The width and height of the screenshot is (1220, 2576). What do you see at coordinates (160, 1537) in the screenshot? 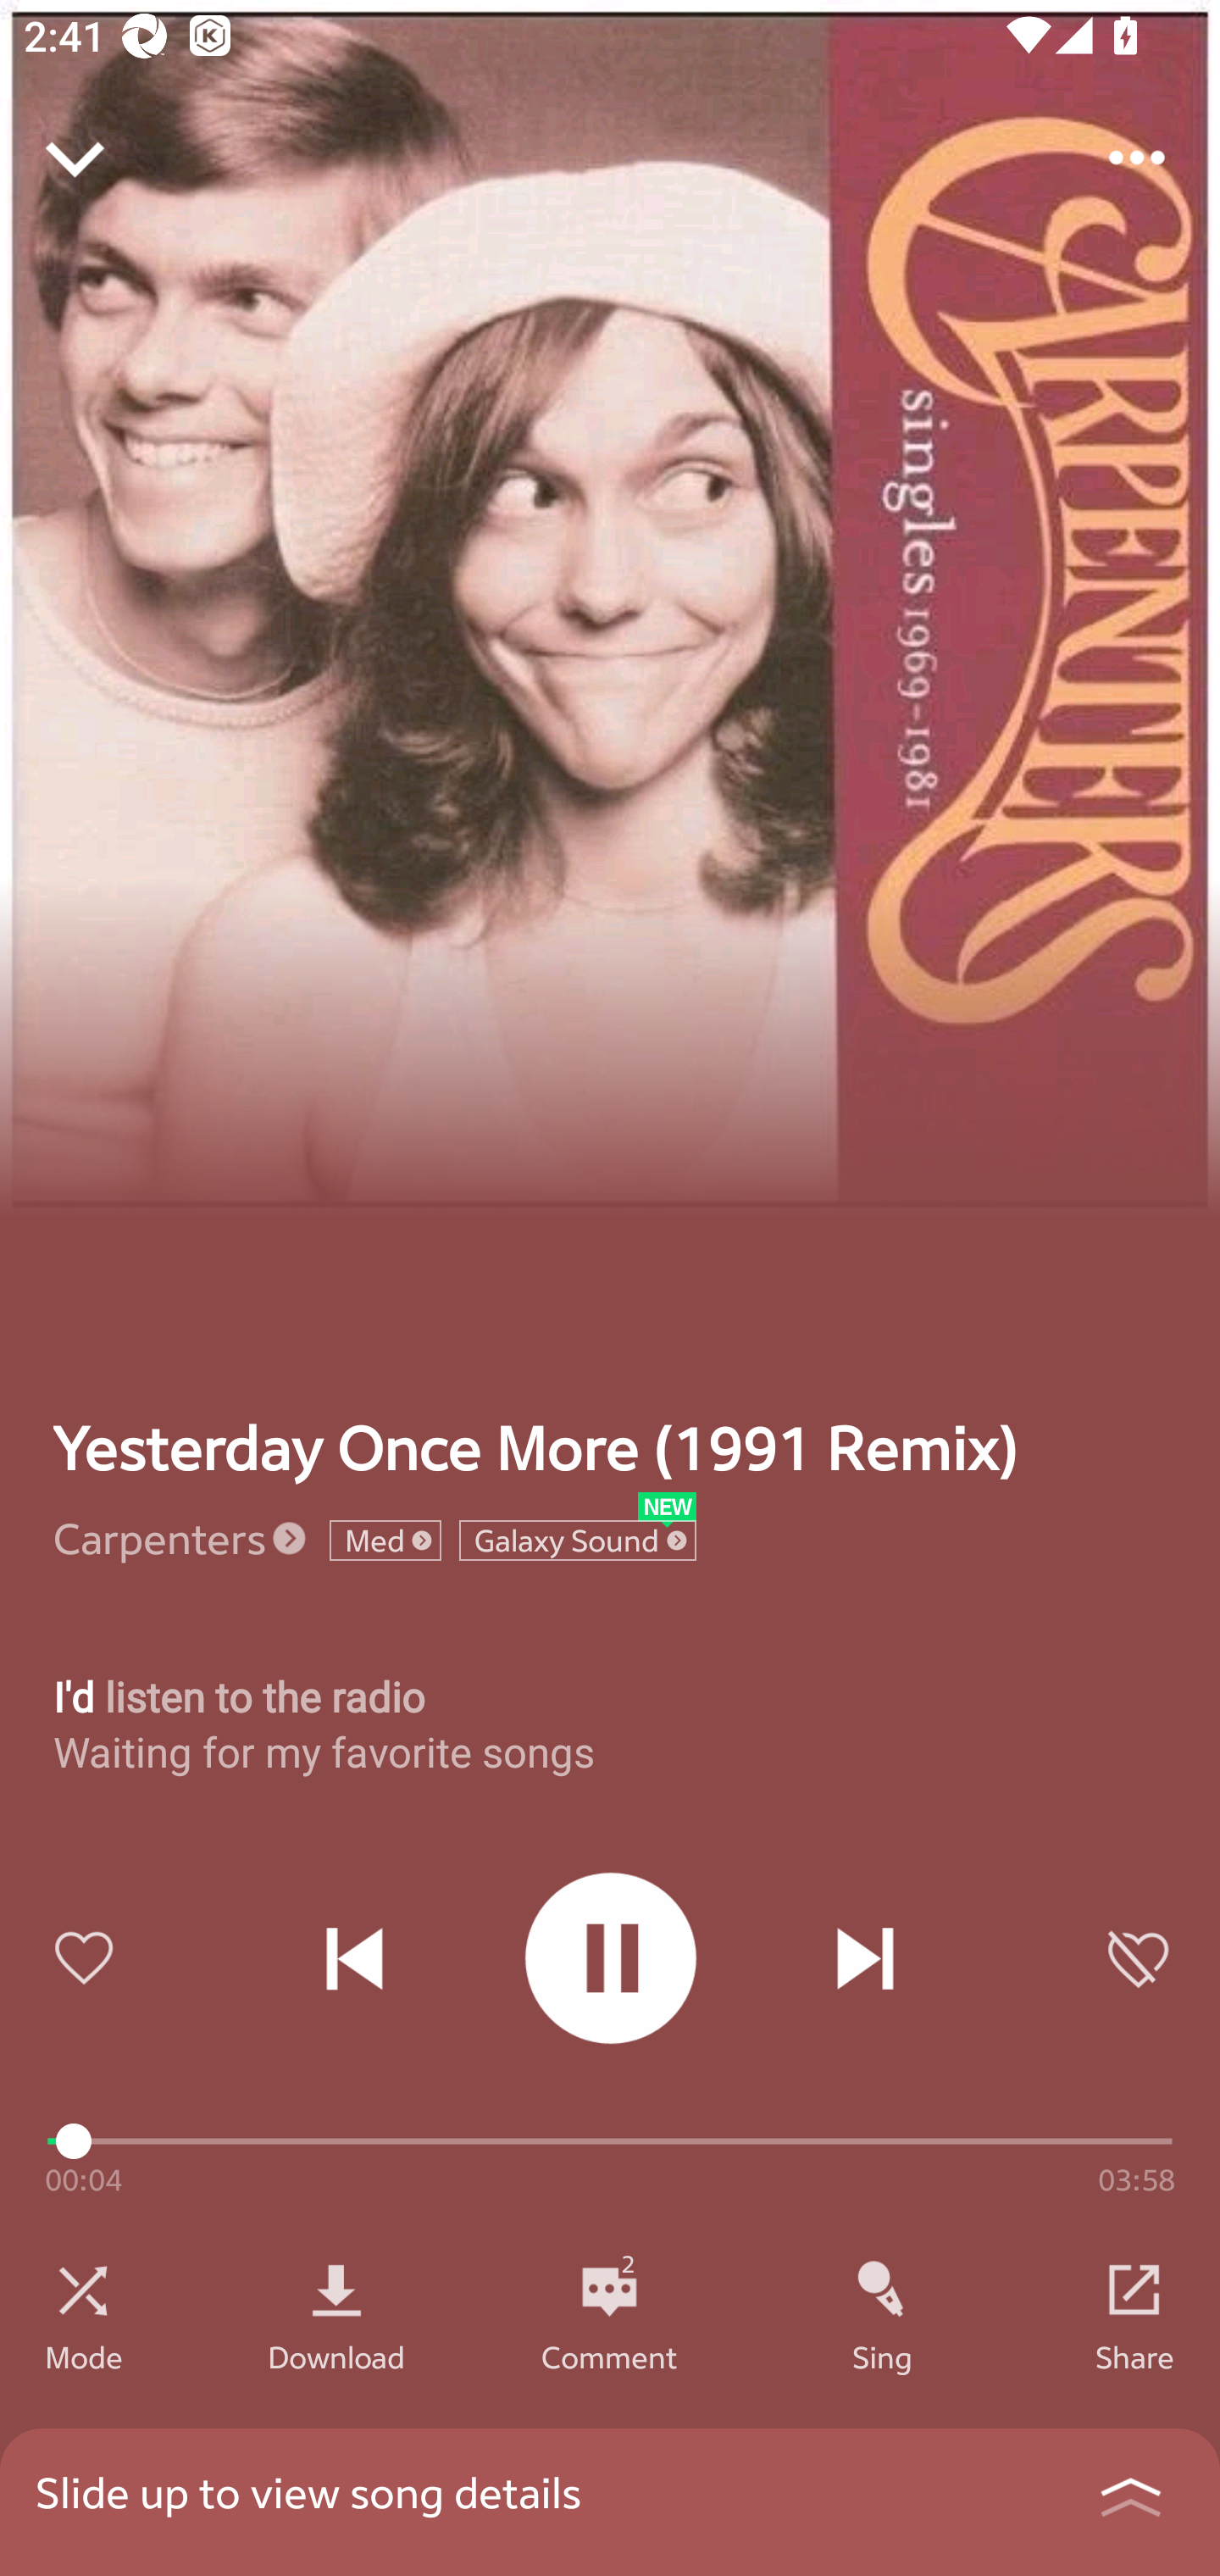
I see `Carpenters` at bounding box center [160, 1537].